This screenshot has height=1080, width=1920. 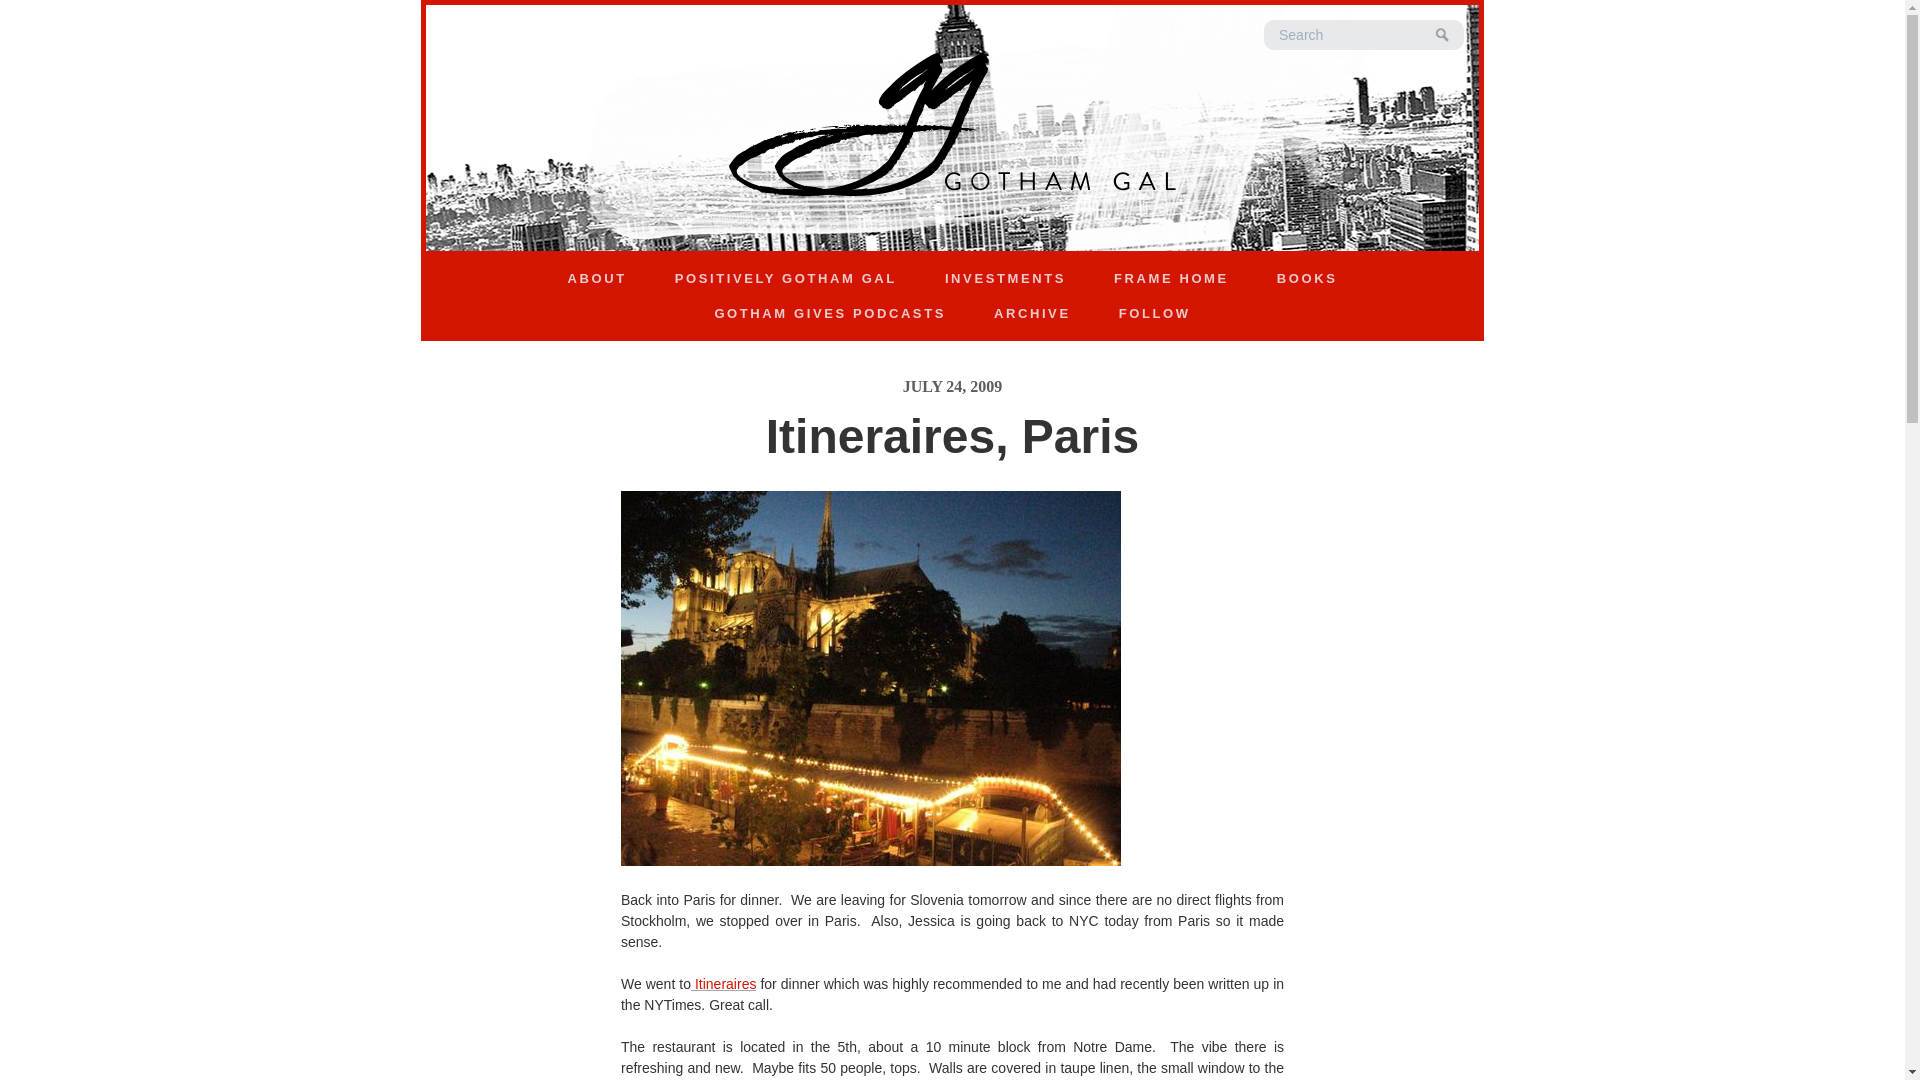 I want to click on ARCHIVE, so click(x=1032, y=314).